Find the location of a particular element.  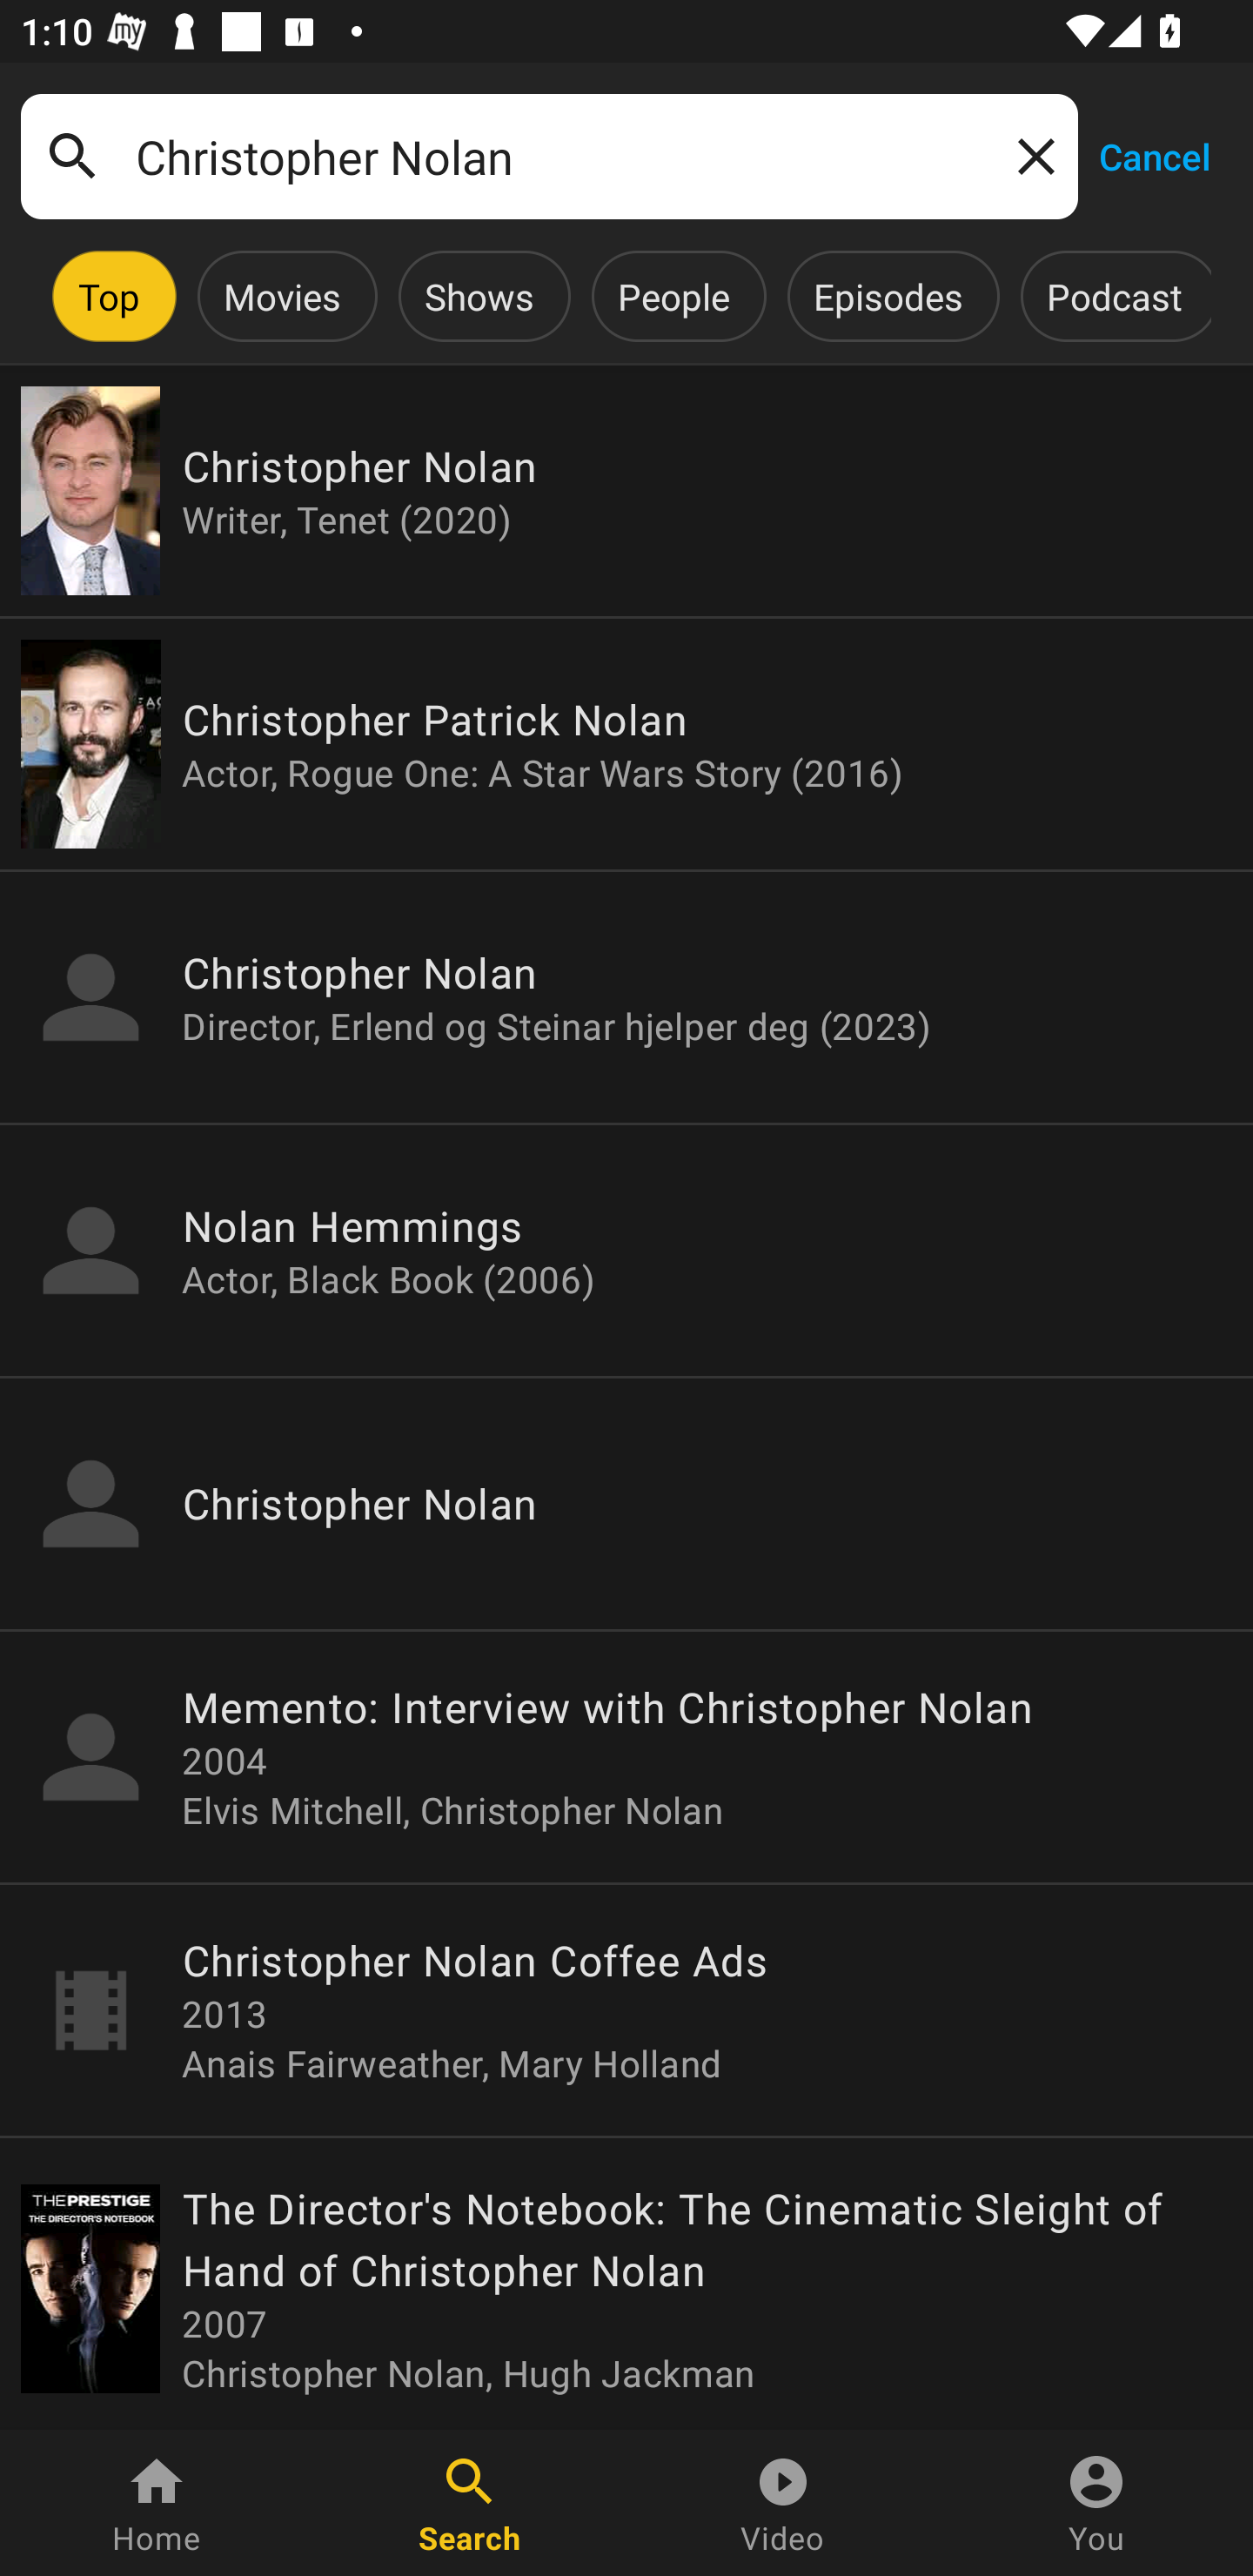

Cancel is located at coordinates (1154, 155).